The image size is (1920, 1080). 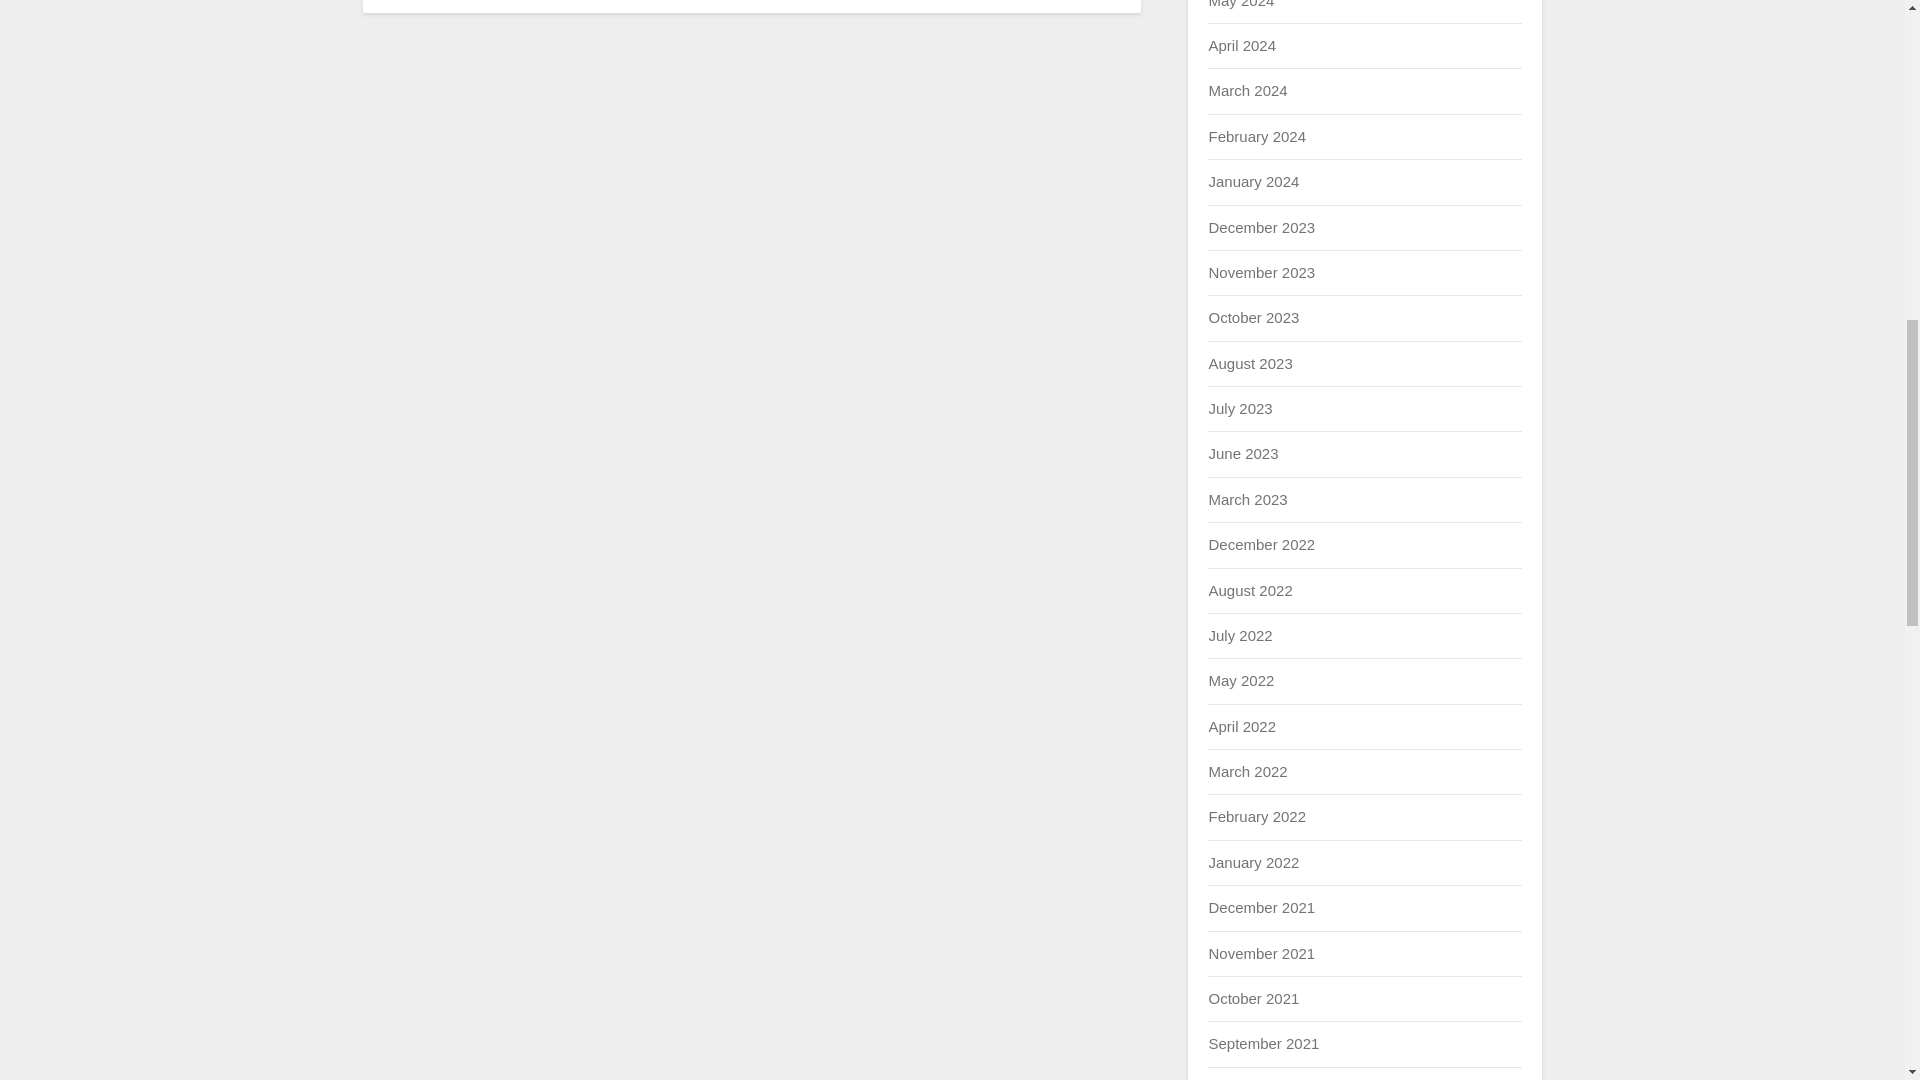 I want to click on March 2024, so click(x=1246, y=90).